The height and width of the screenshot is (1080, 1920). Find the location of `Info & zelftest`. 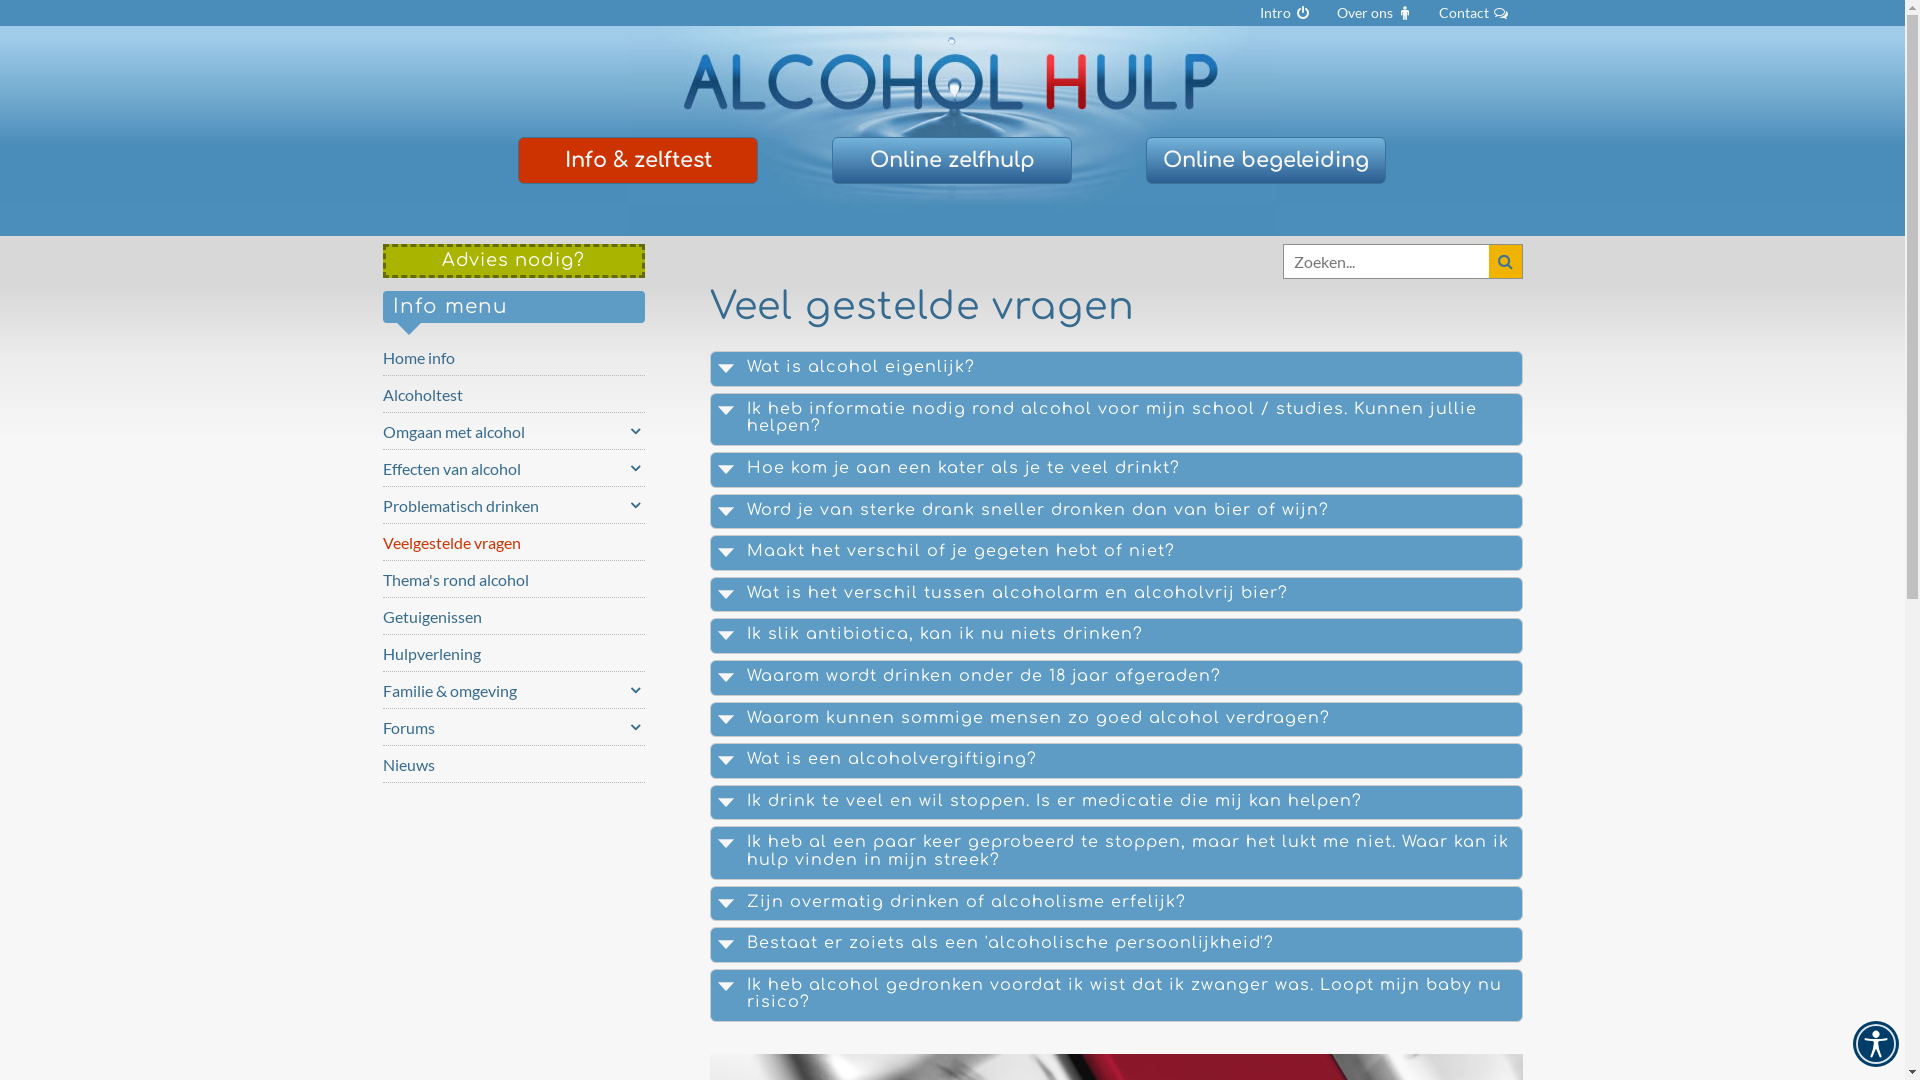

Info & zelftest is located at coordinates (638, 161).